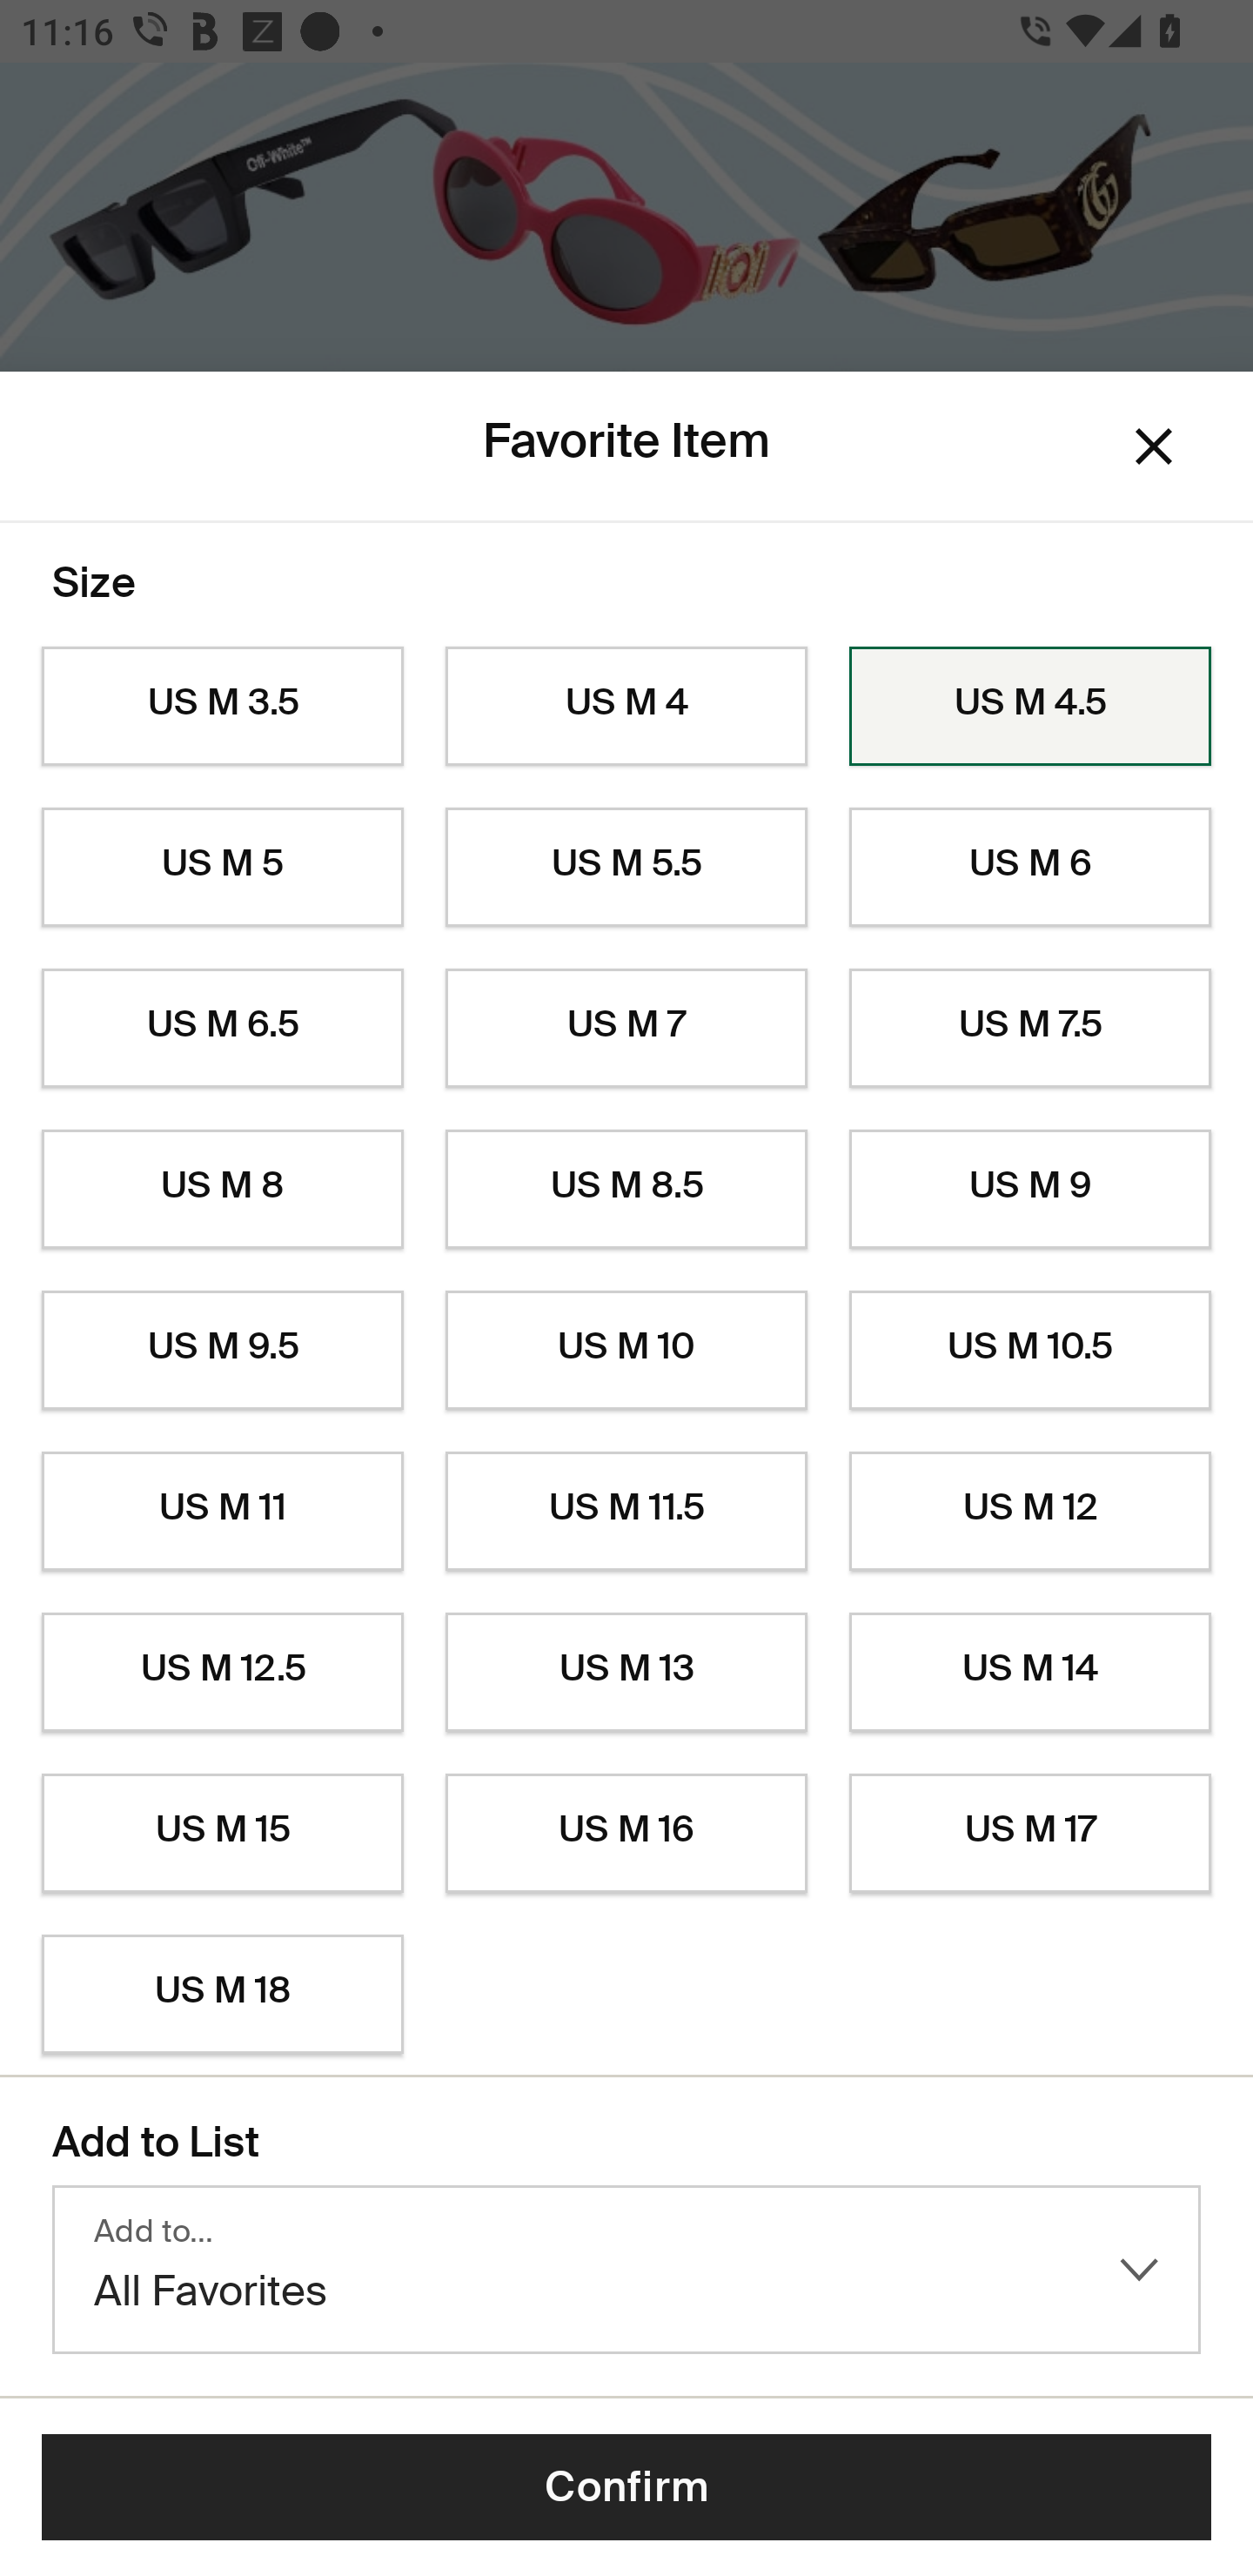 This screenshot has width=1253, height=2576. What do you see at coordinates (222, 1995) in the screenshot?
I see `US M 18` at bounding box center [222, 1995].